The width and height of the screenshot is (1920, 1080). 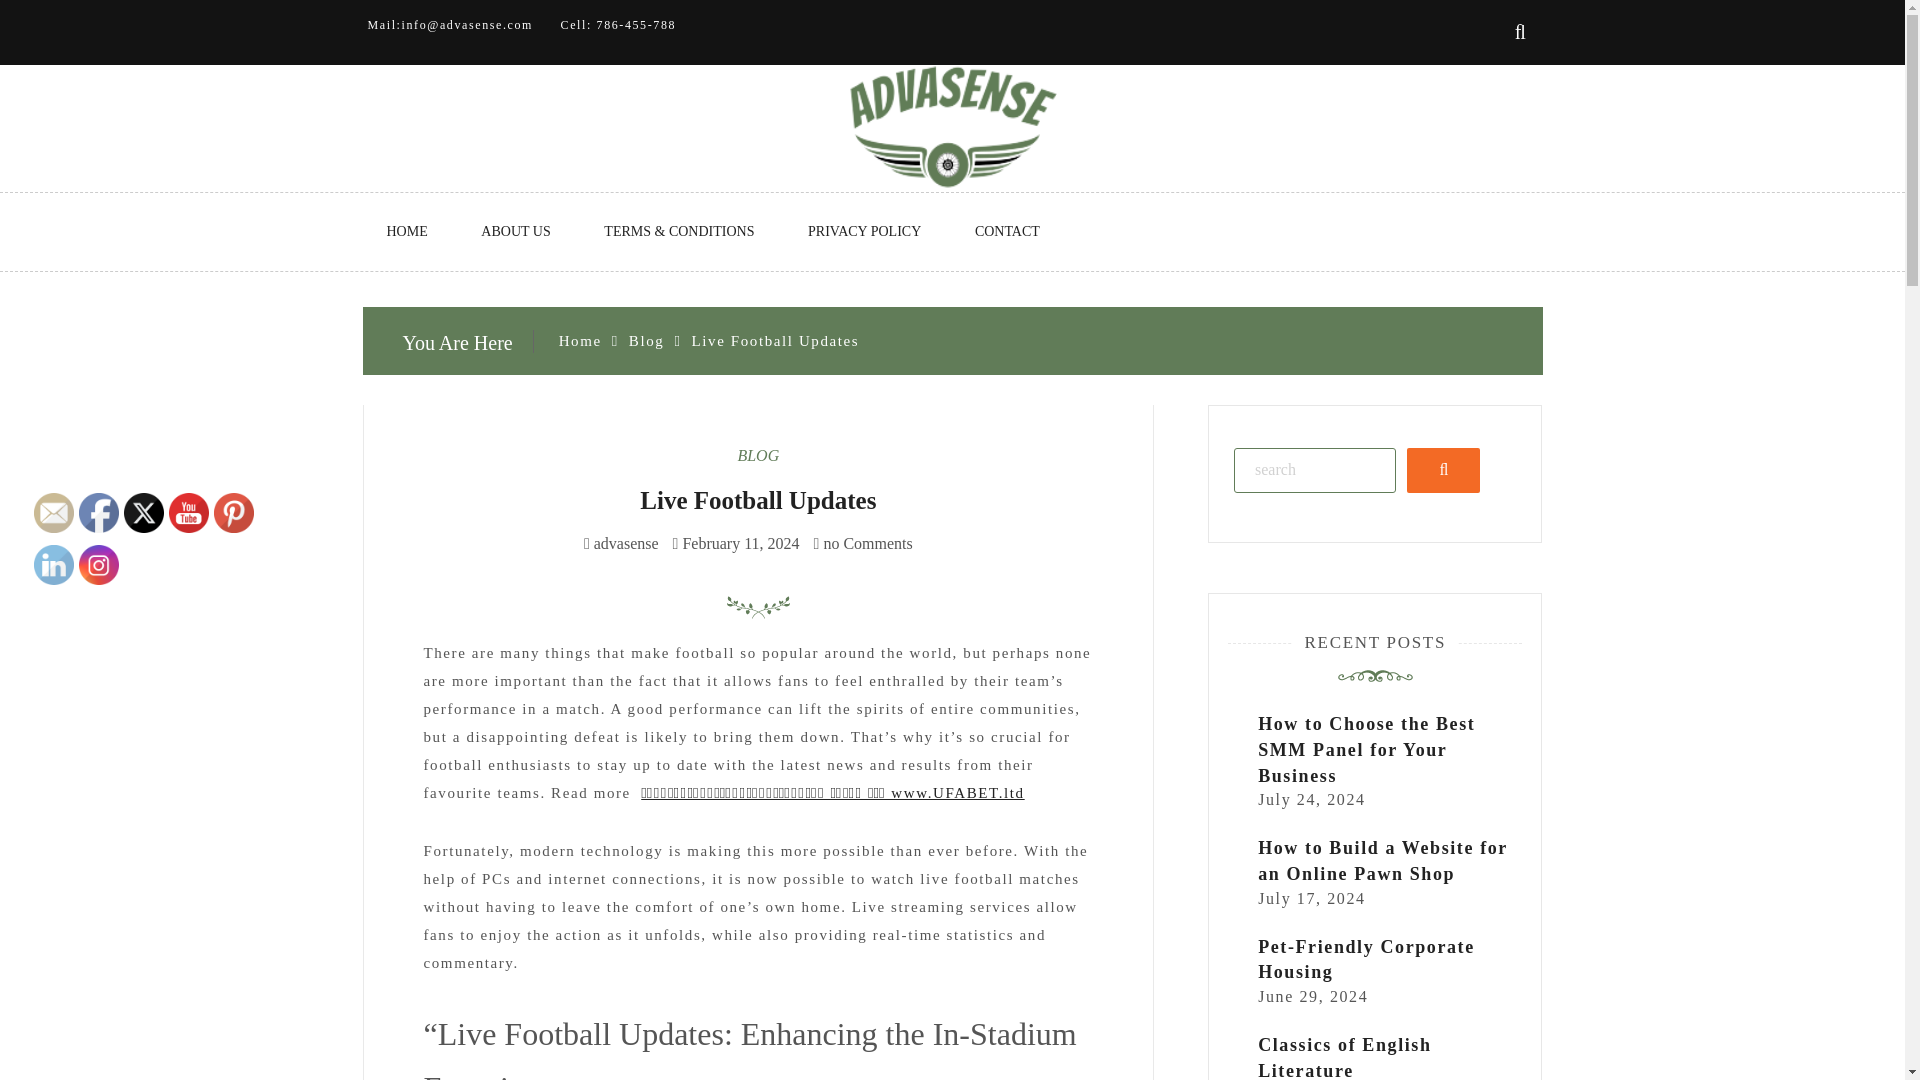 What do you see at coordinates (515, 232) in the screenshot?
I see `ABOUT US` at bounding box center [515, 232].